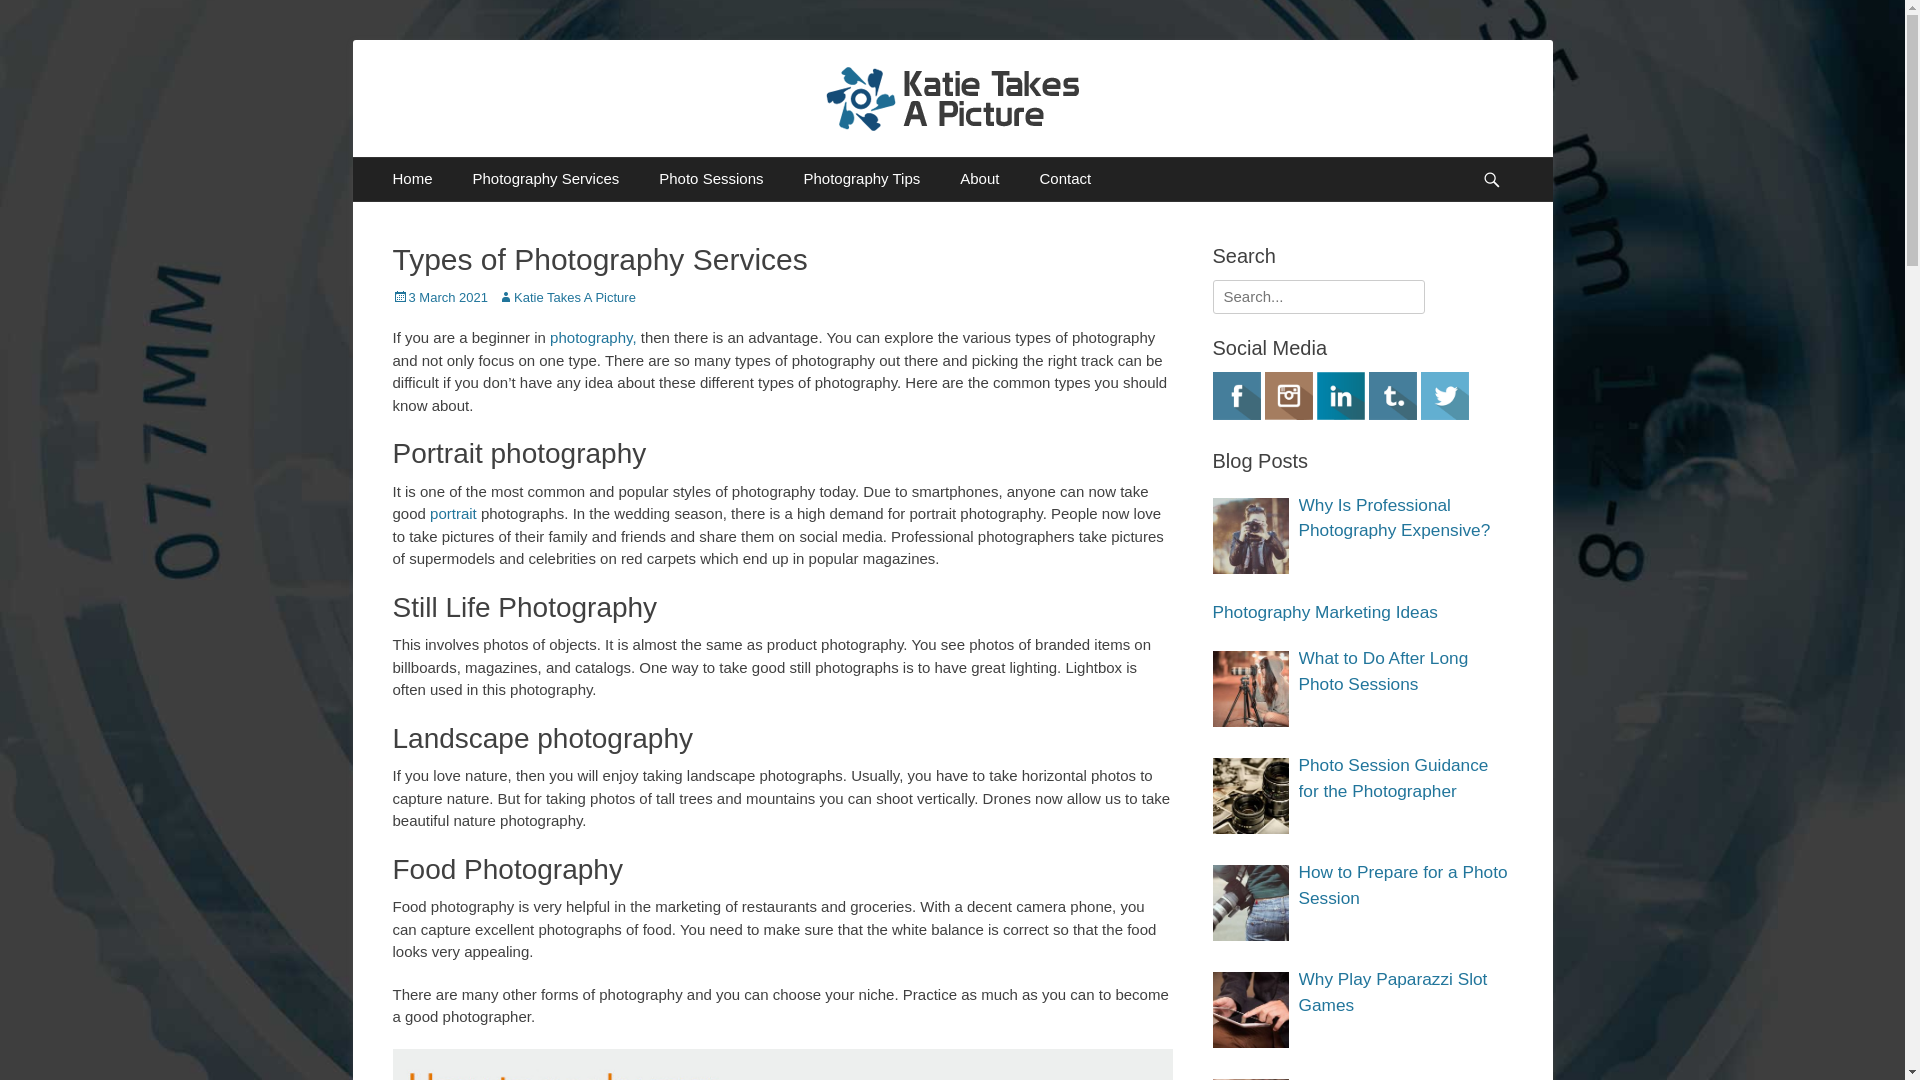 The image size is (1920, 1080). What do you see at coordinates (1362, 613) in the screenshot?
I see `Photography Marketing Ideas` at bounding box center [1362, 613].